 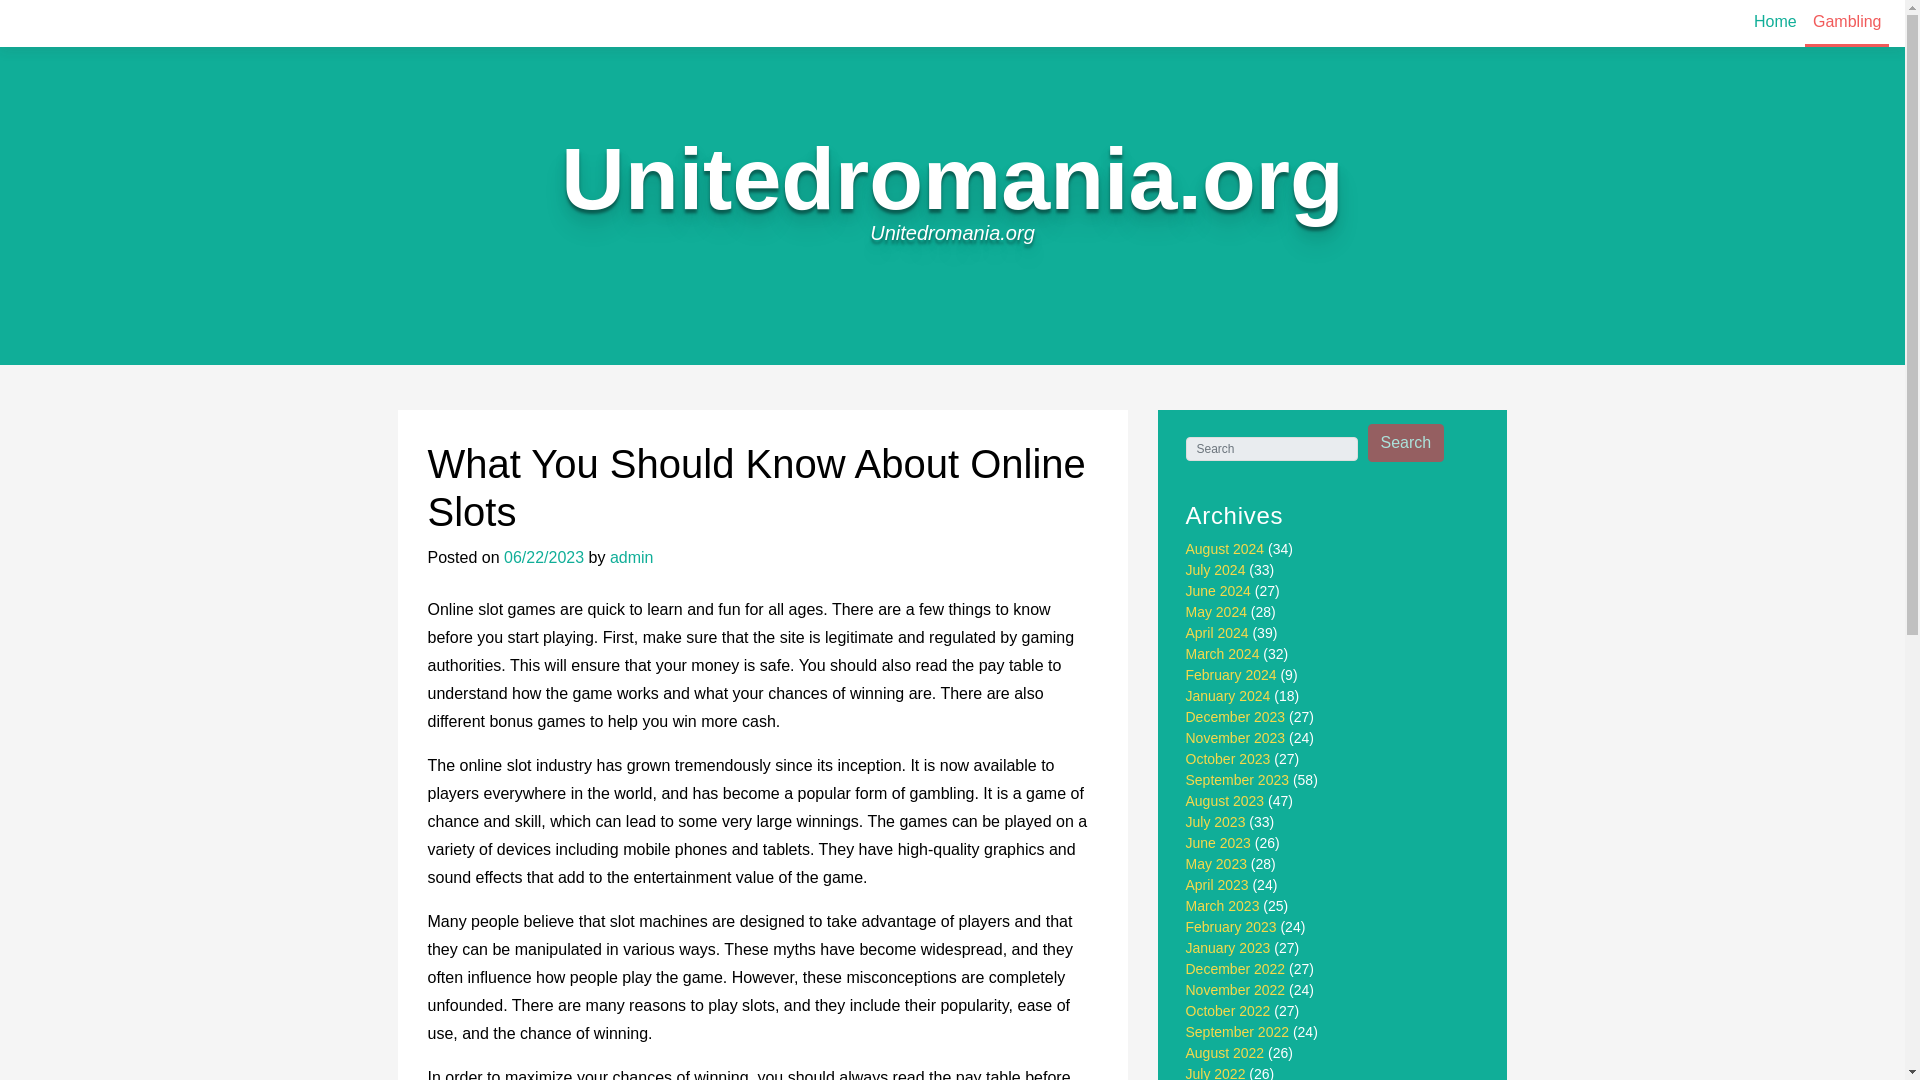 What do you see at coordinates (1846, 24) in the screenshot?
I see `Gambling` at bounding box center [1846, 24].